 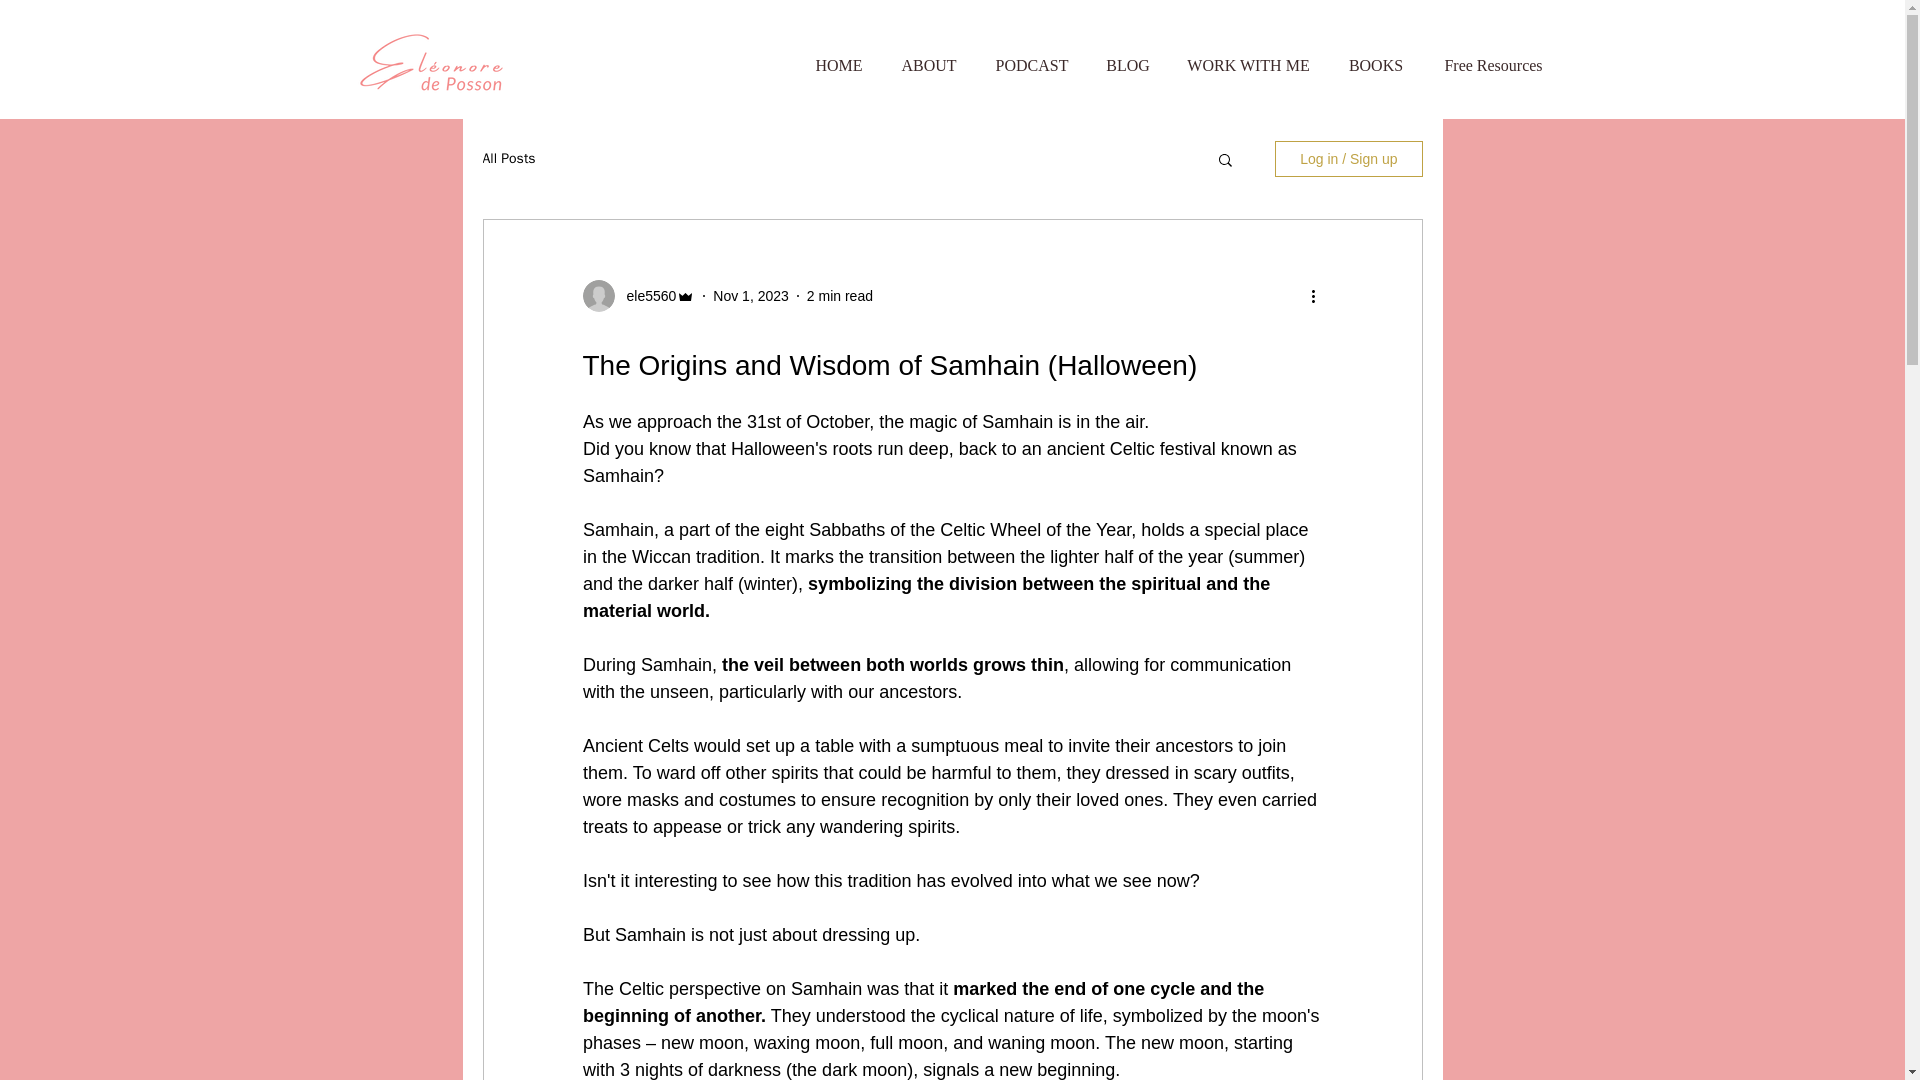 What do you see at coordinates (1032, 66) in the screenshot?
I see `PODCAST` at bounding box center [1032, 66].